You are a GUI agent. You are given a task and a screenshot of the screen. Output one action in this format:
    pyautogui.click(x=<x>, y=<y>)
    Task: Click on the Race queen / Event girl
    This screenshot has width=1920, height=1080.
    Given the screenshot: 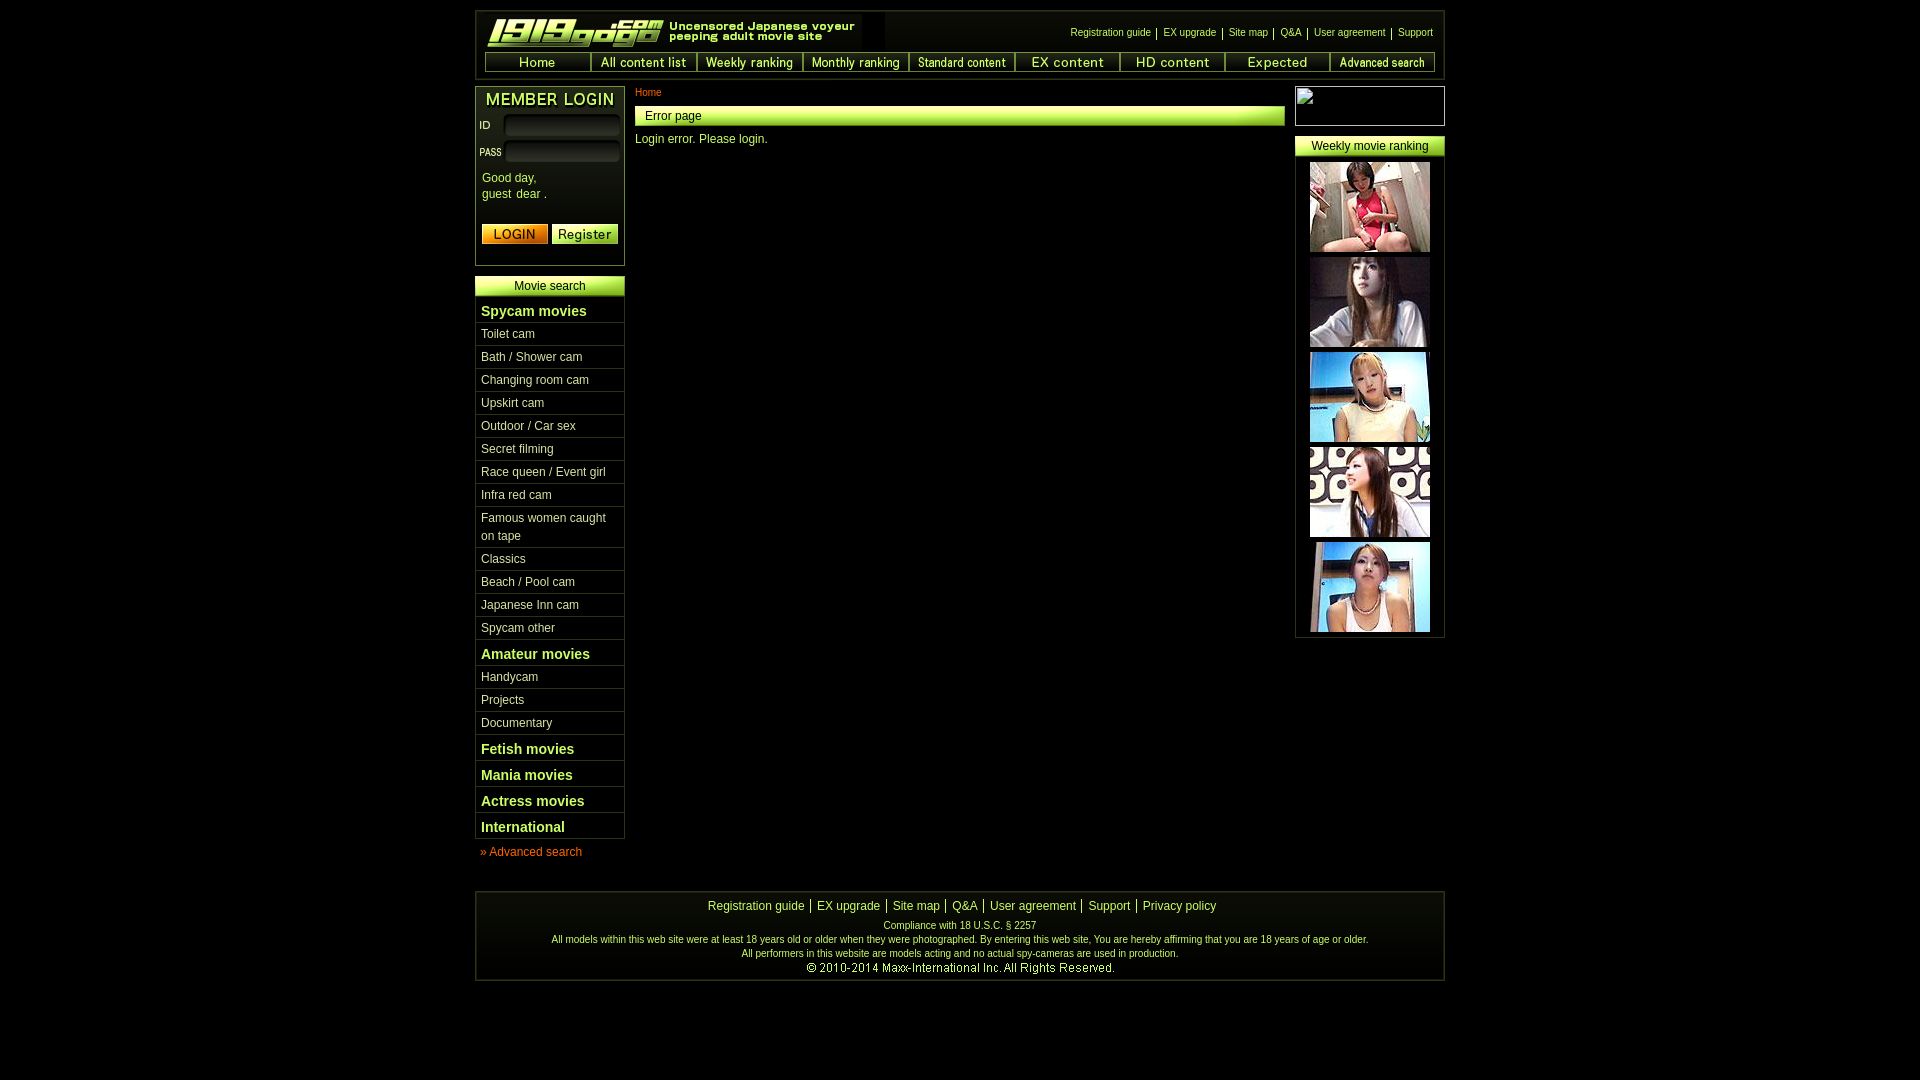 What is the action you would take?
    pyautogui.click(x=544, y=472)
    